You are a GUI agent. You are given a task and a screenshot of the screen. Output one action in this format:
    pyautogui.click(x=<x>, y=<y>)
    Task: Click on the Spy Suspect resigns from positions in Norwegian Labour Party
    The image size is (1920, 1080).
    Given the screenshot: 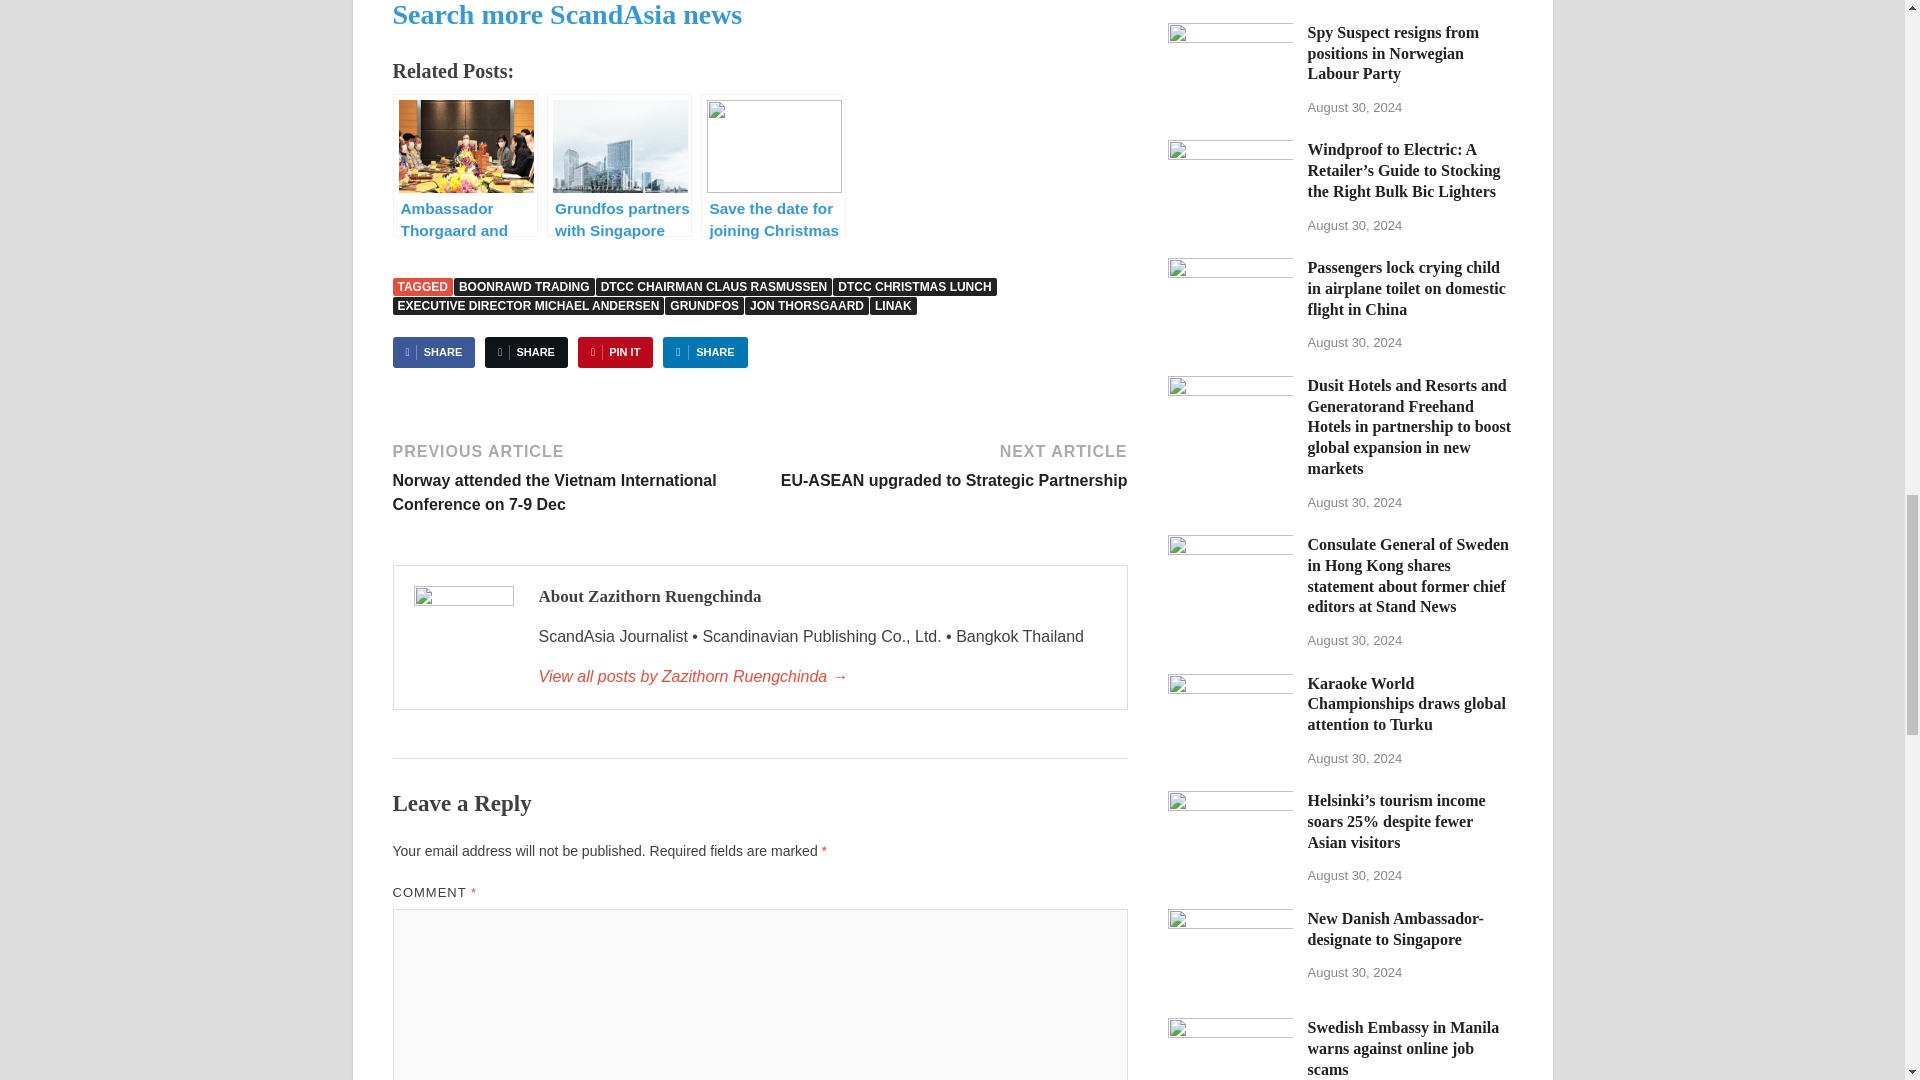 What is the action you would take?
    pyautogui.click(x=1230, y=34)
    